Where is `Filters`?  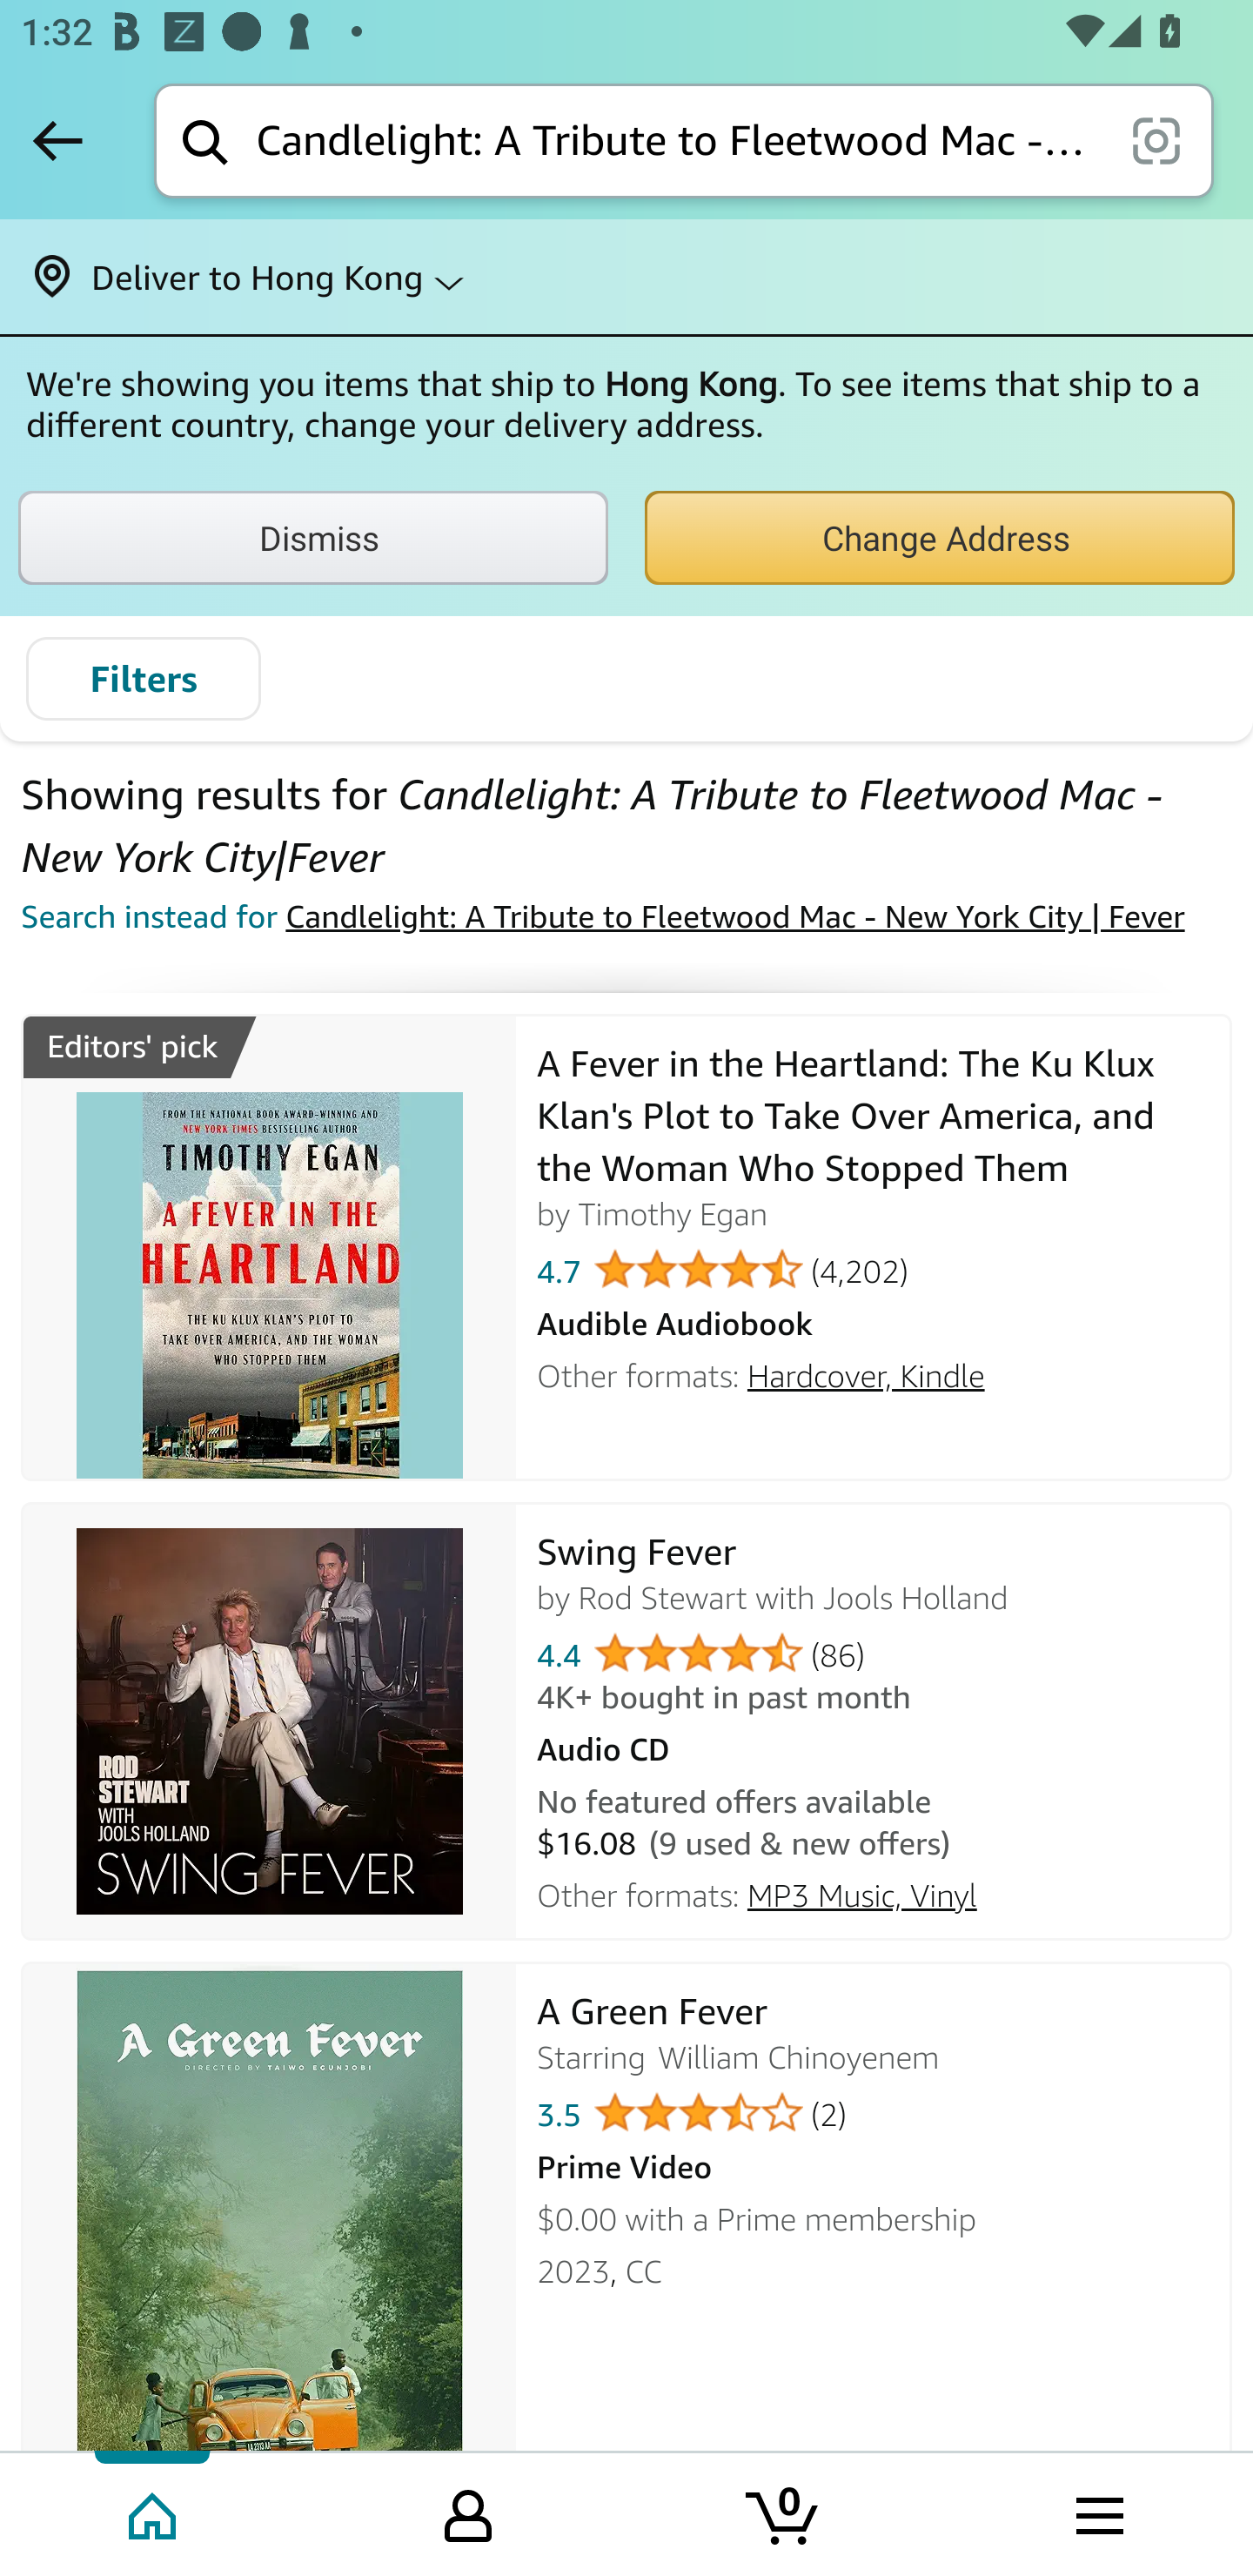
Filters is located at coordinates (143, 679).